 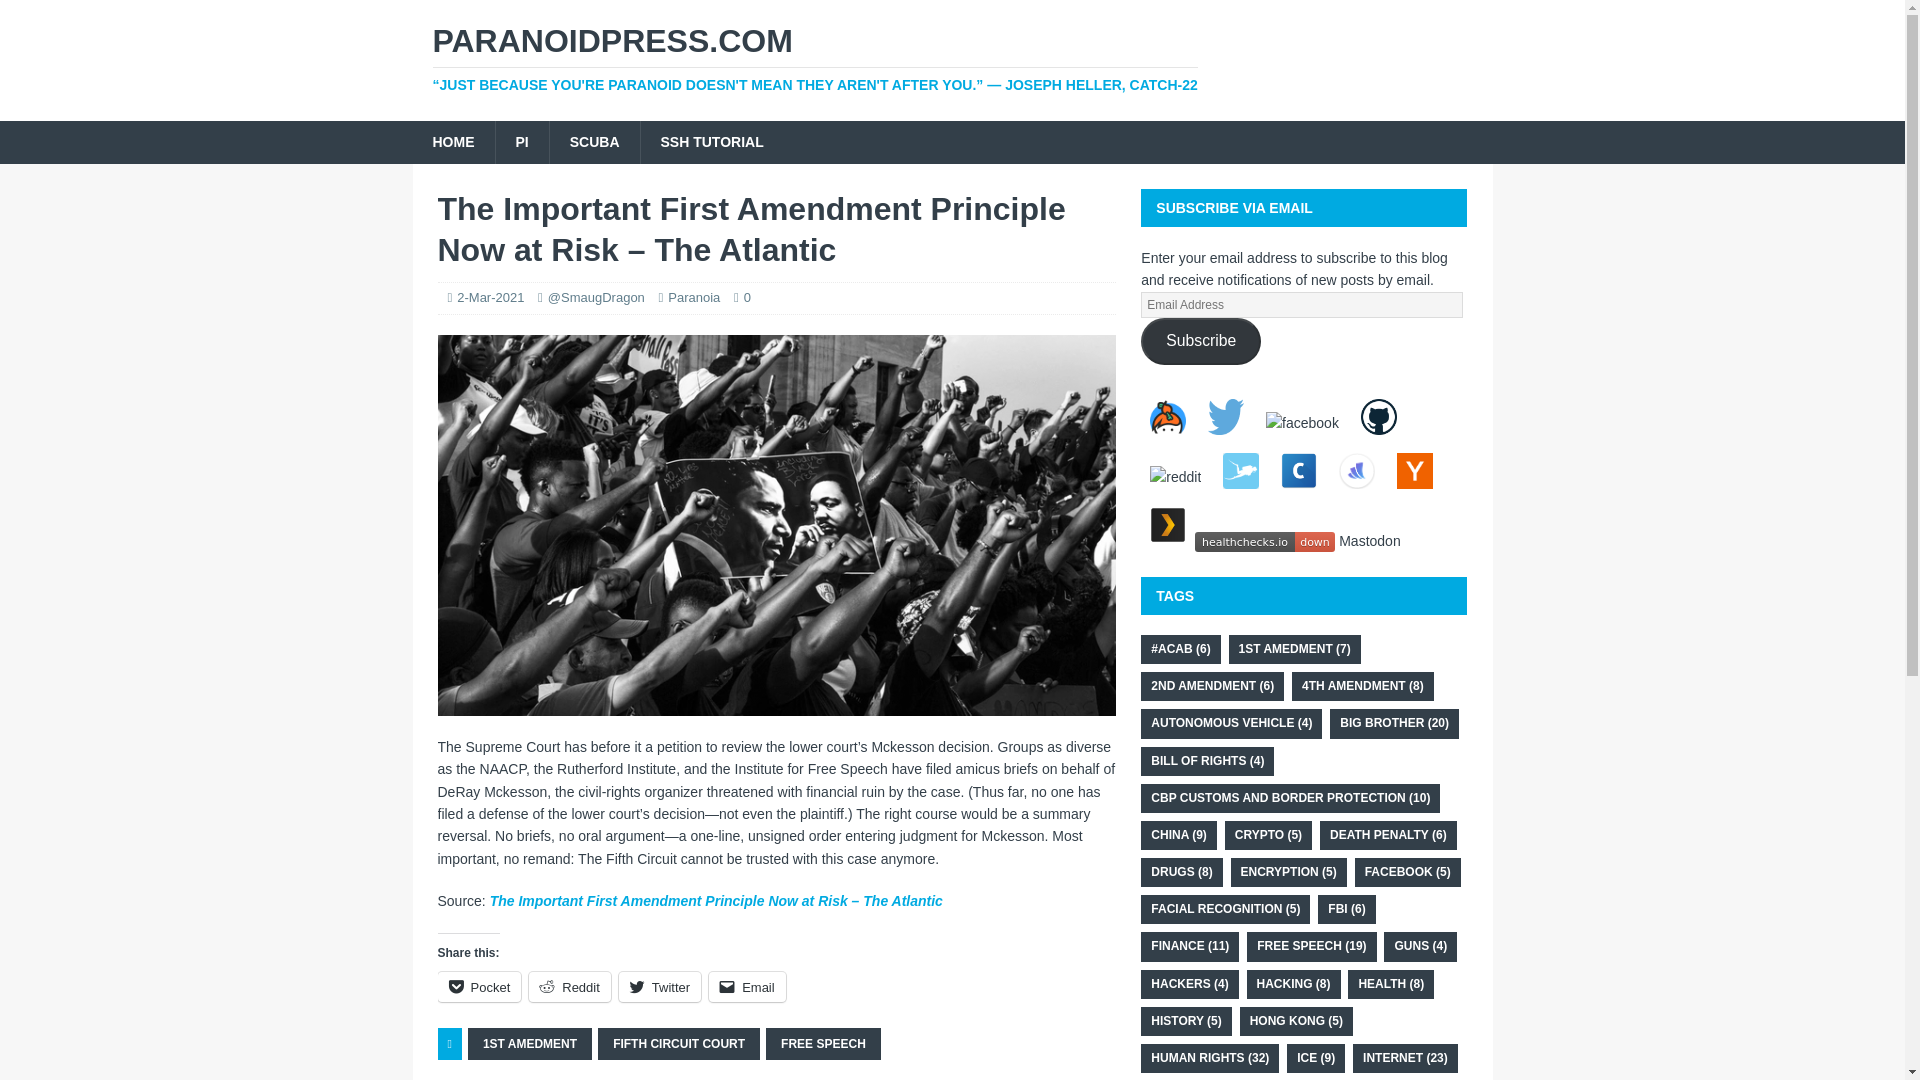 What do you see at coordinates (480, 987) in the screenshot?
I see `Pocket` at bounding box center [480, 987].